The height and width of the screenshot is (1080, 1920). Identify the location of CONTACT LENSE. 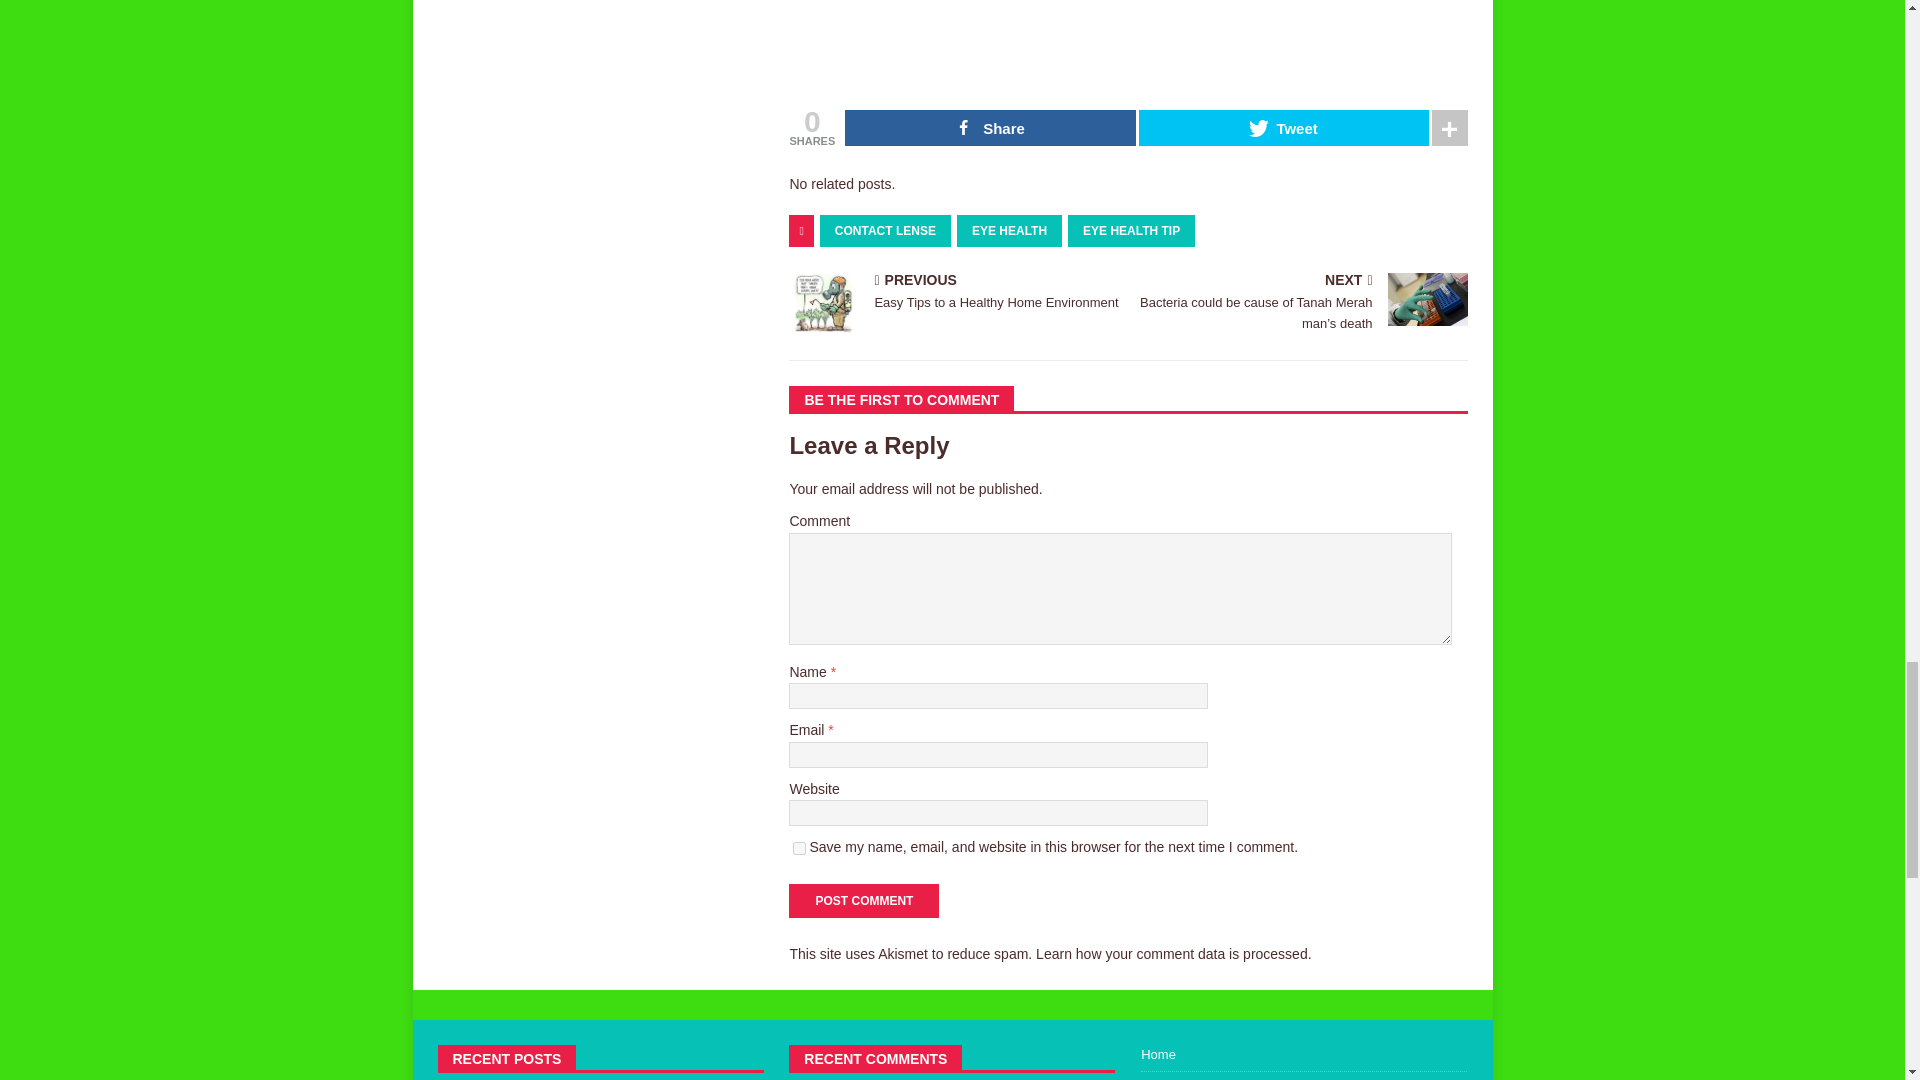
(864, 901).